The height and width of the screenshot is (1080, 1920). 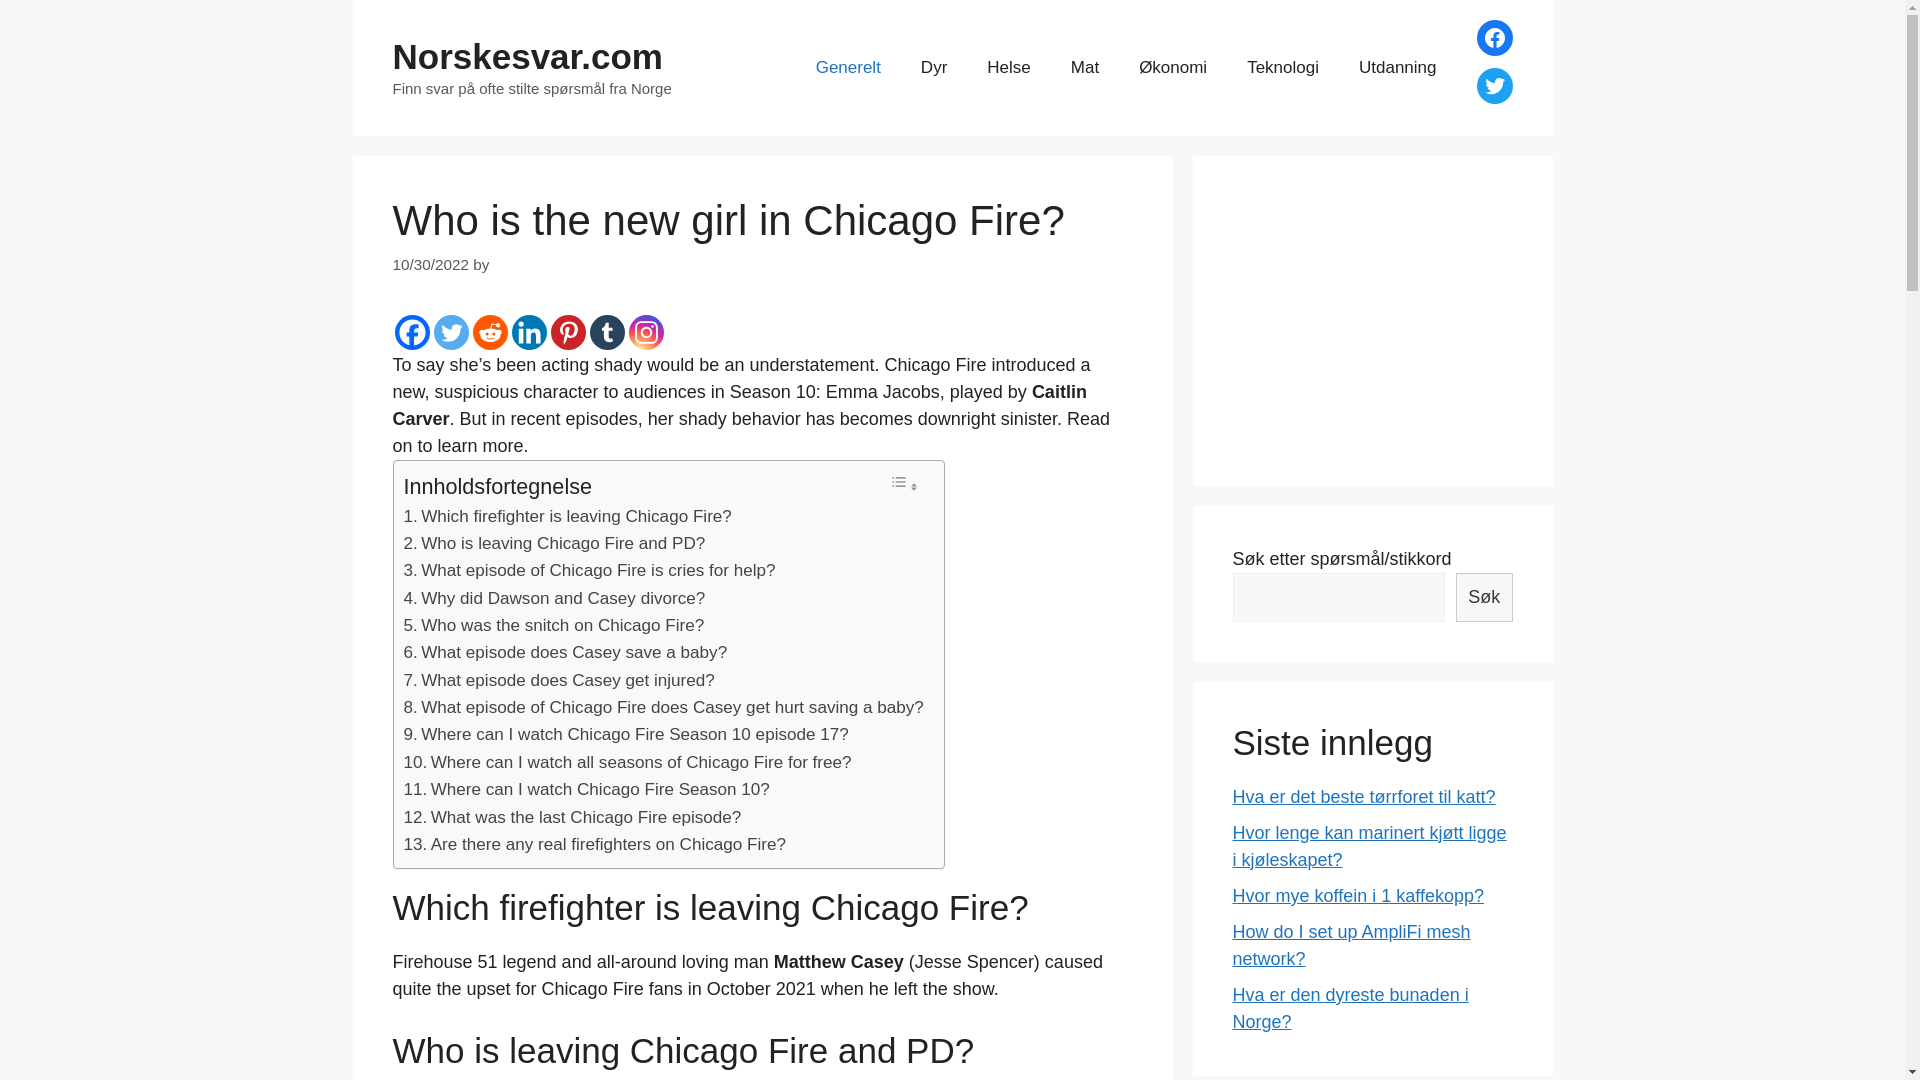 What do you see at coordinates (574, 652) in the screenshot?
I see `What episode does Casey save a baby?` at bounding box center [574, 652].